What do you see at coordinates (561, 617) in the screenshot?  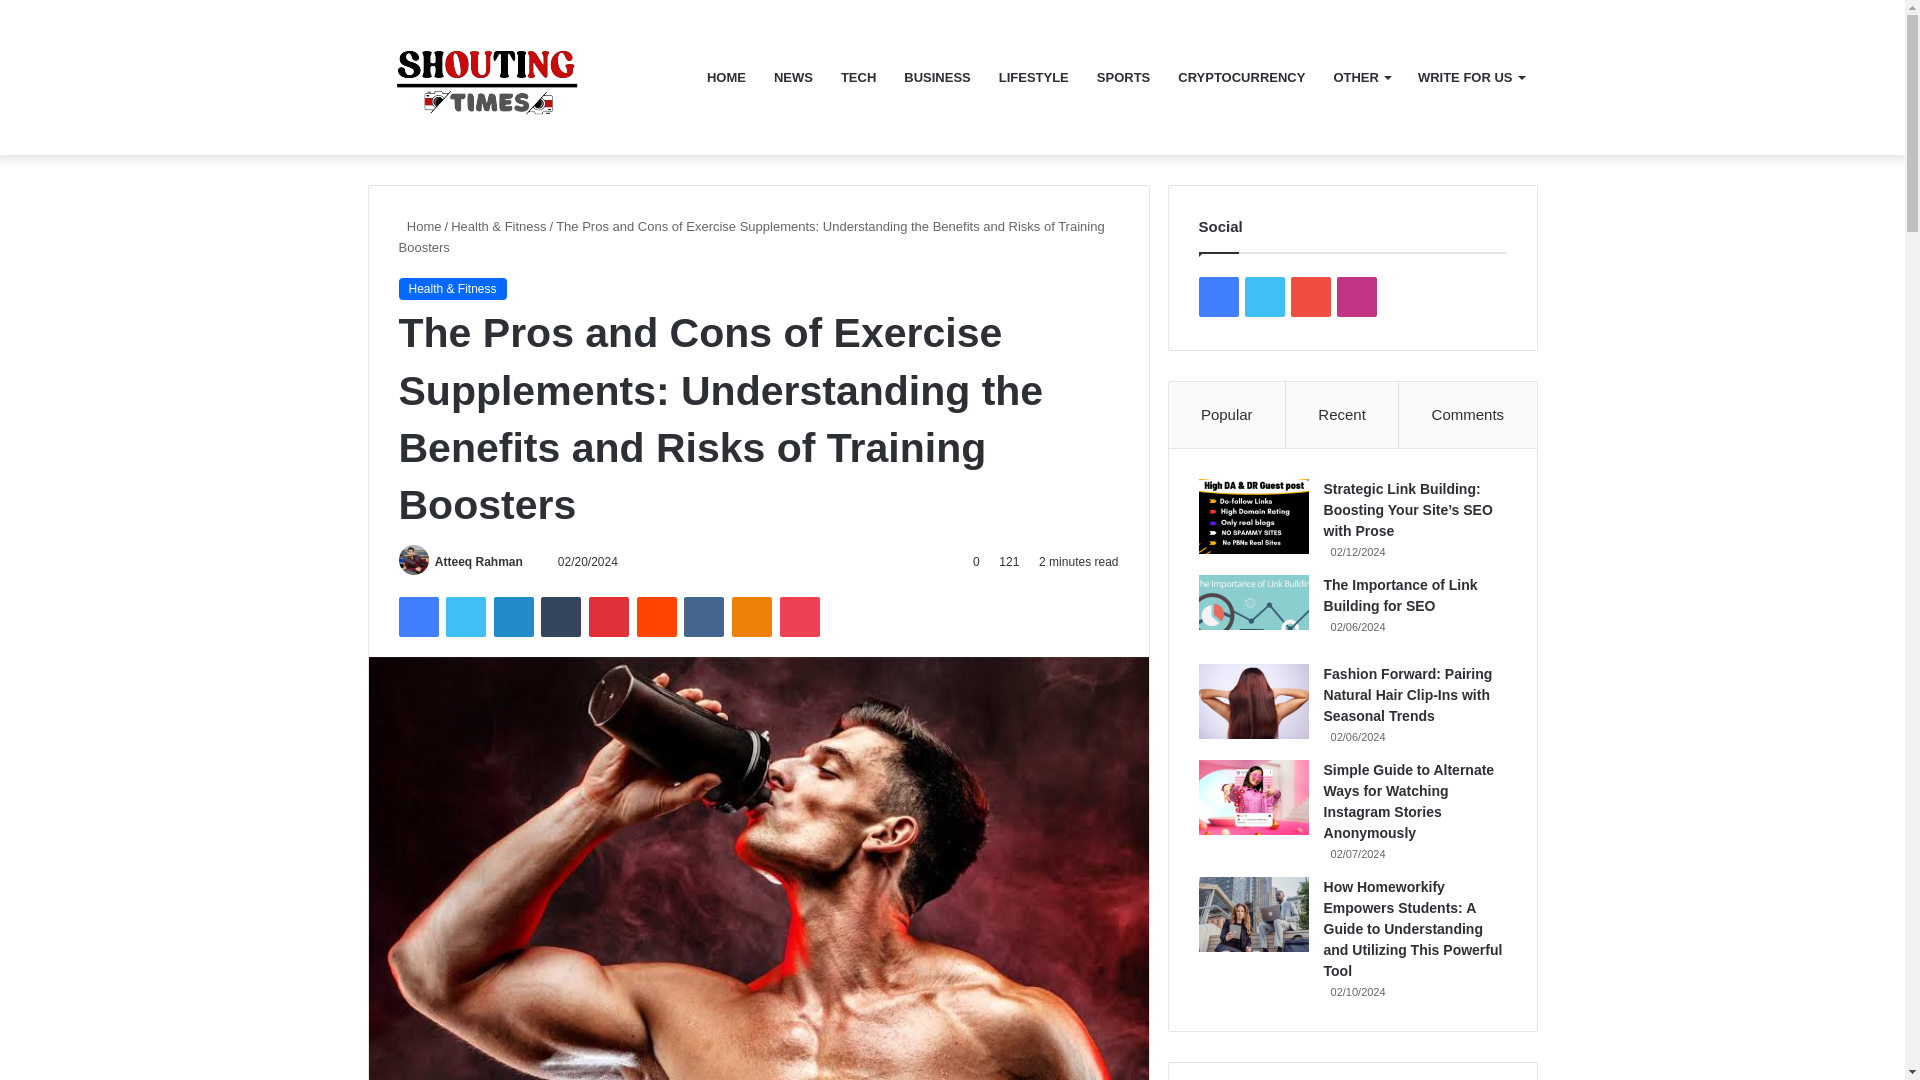 I see `Tumblr` at bounding box center [561, 617].